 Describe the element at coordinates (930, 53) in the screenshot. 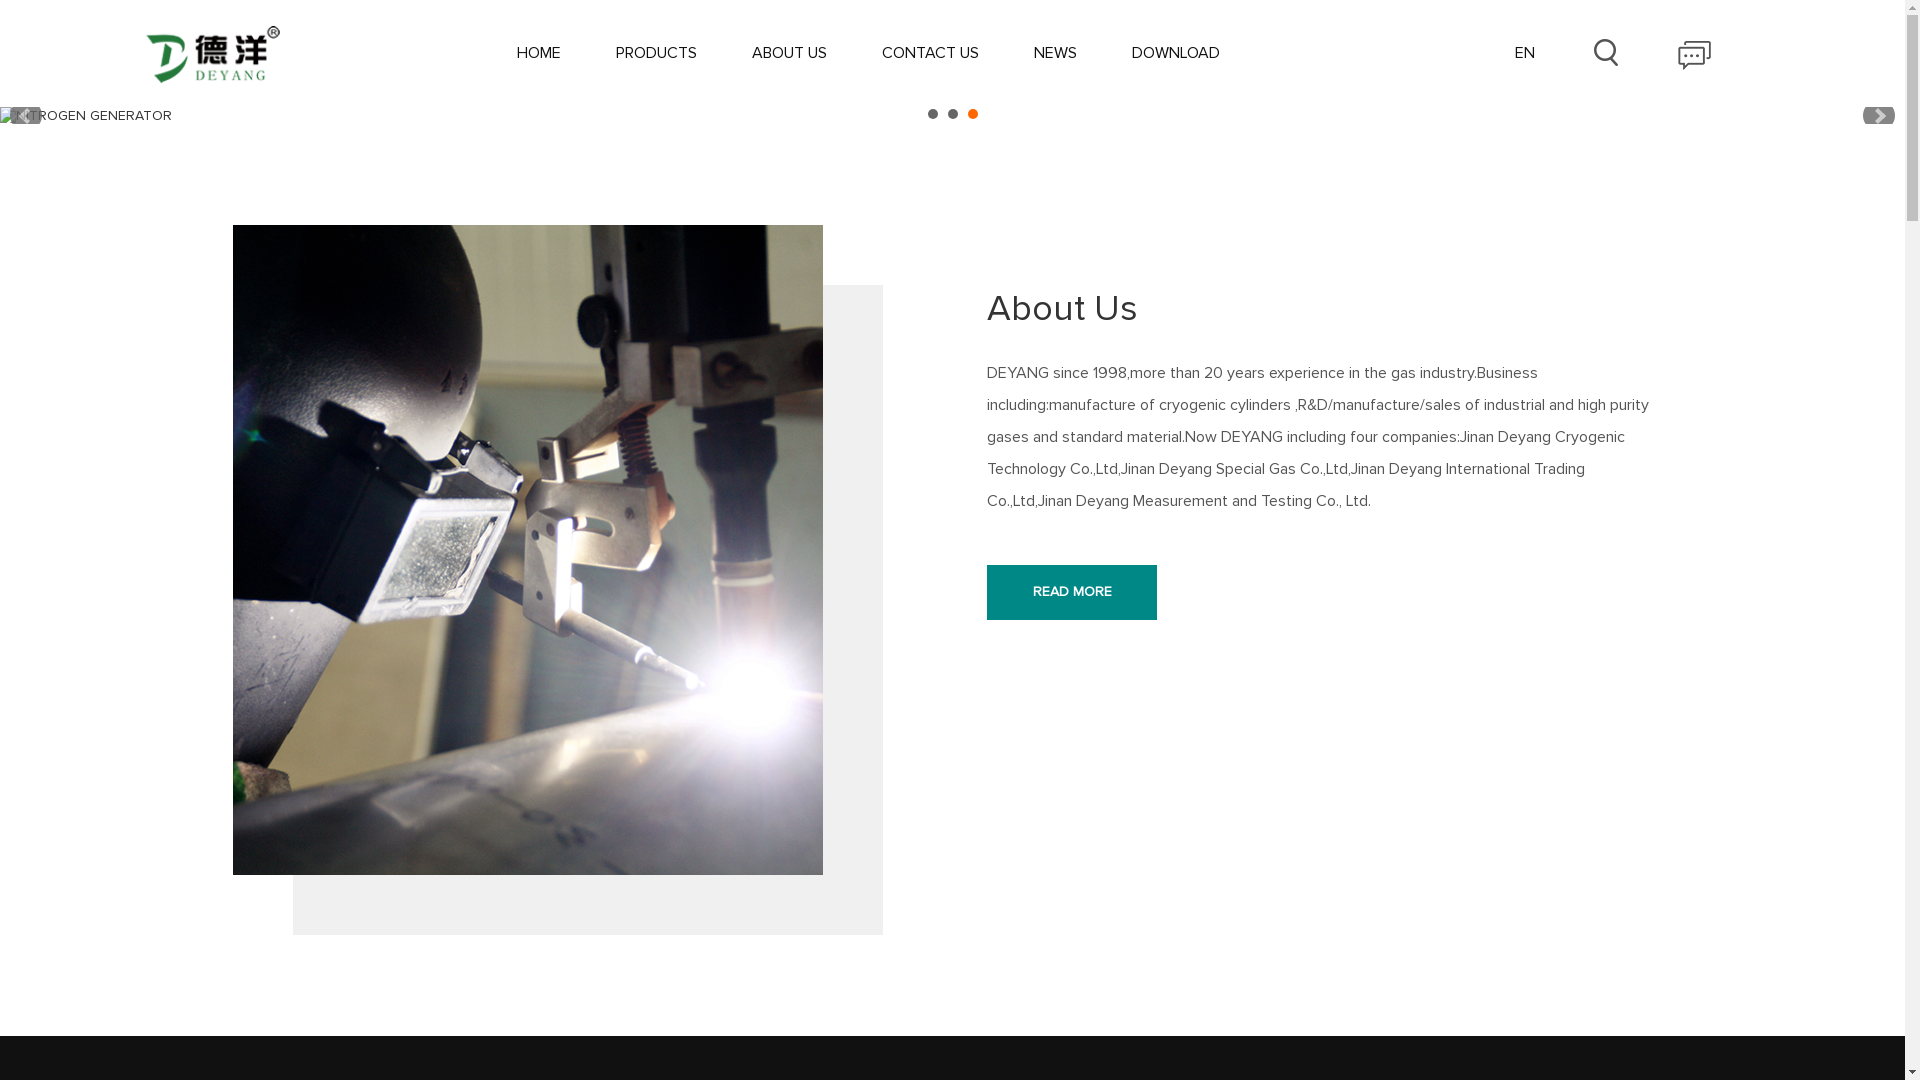

I see `CONTACT US` at that location.